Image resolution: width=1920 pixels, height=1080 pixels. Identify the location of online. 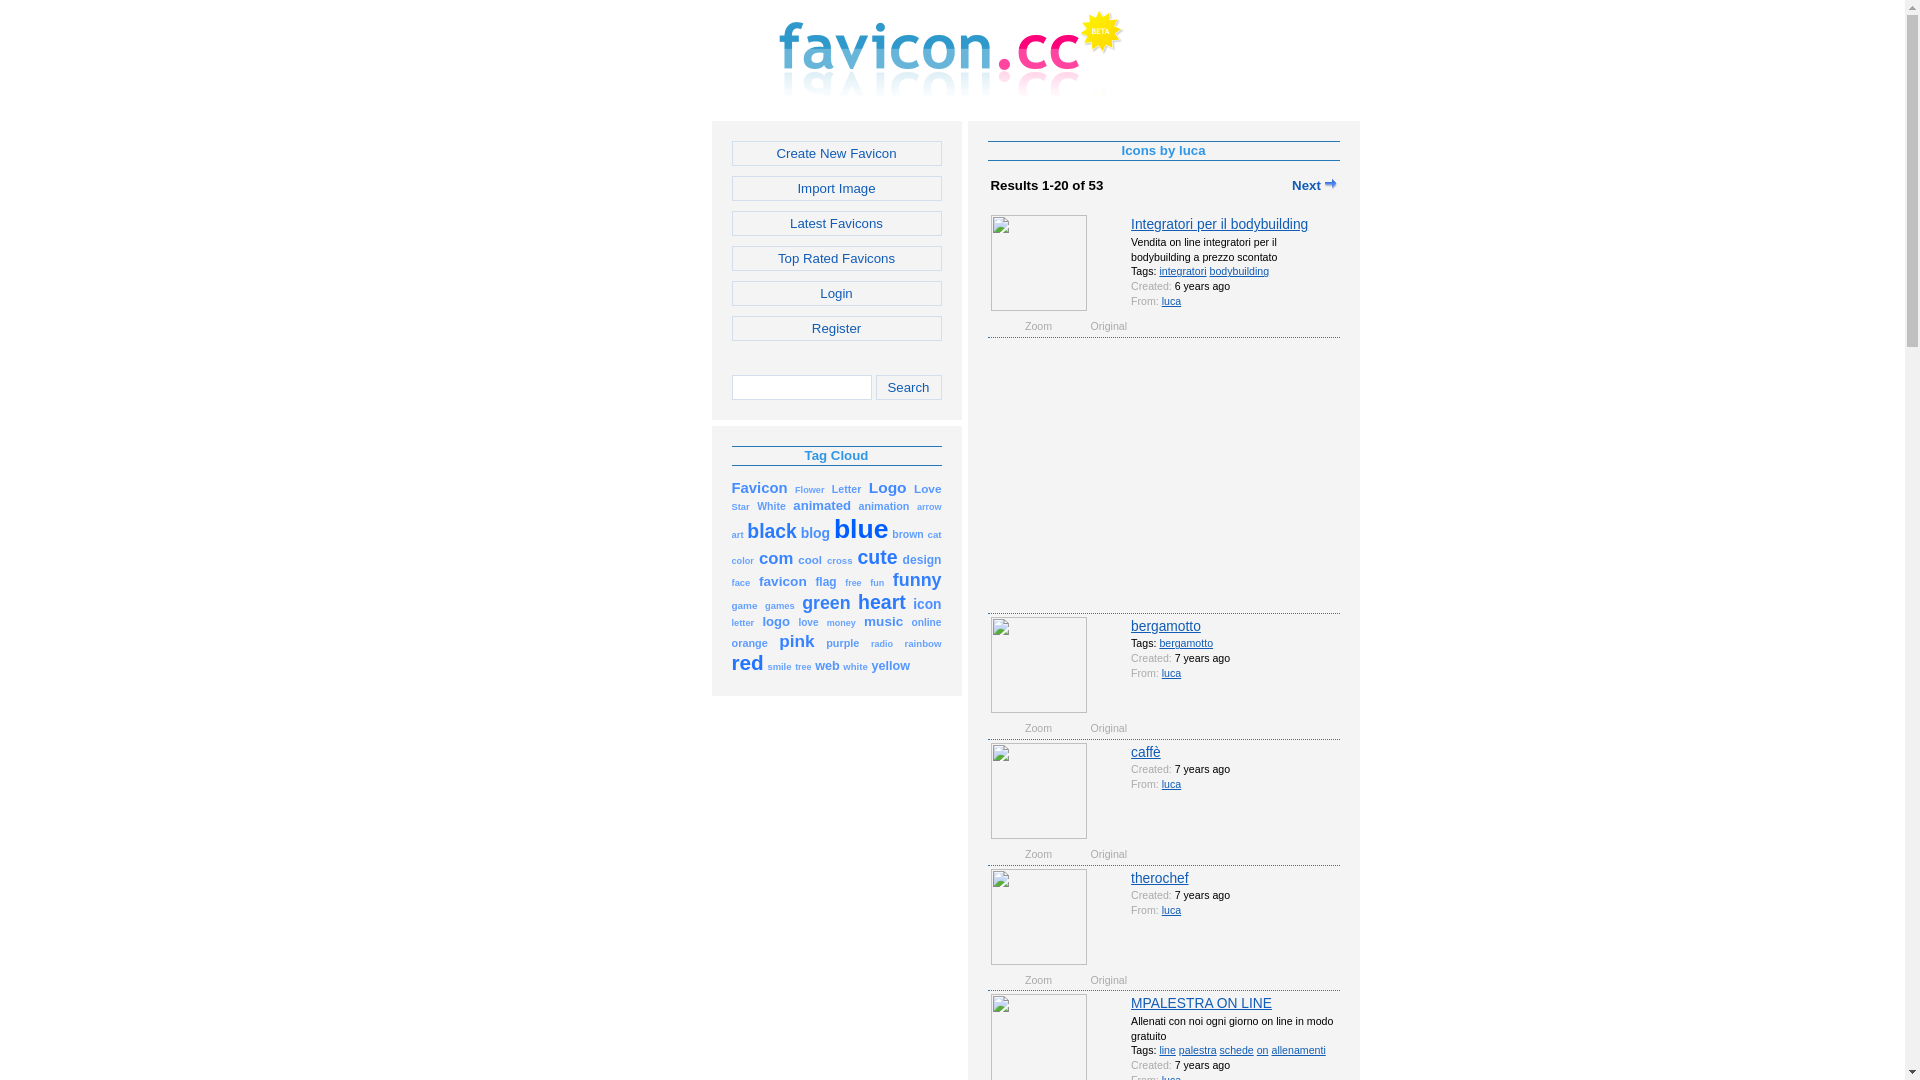
(926, 622).